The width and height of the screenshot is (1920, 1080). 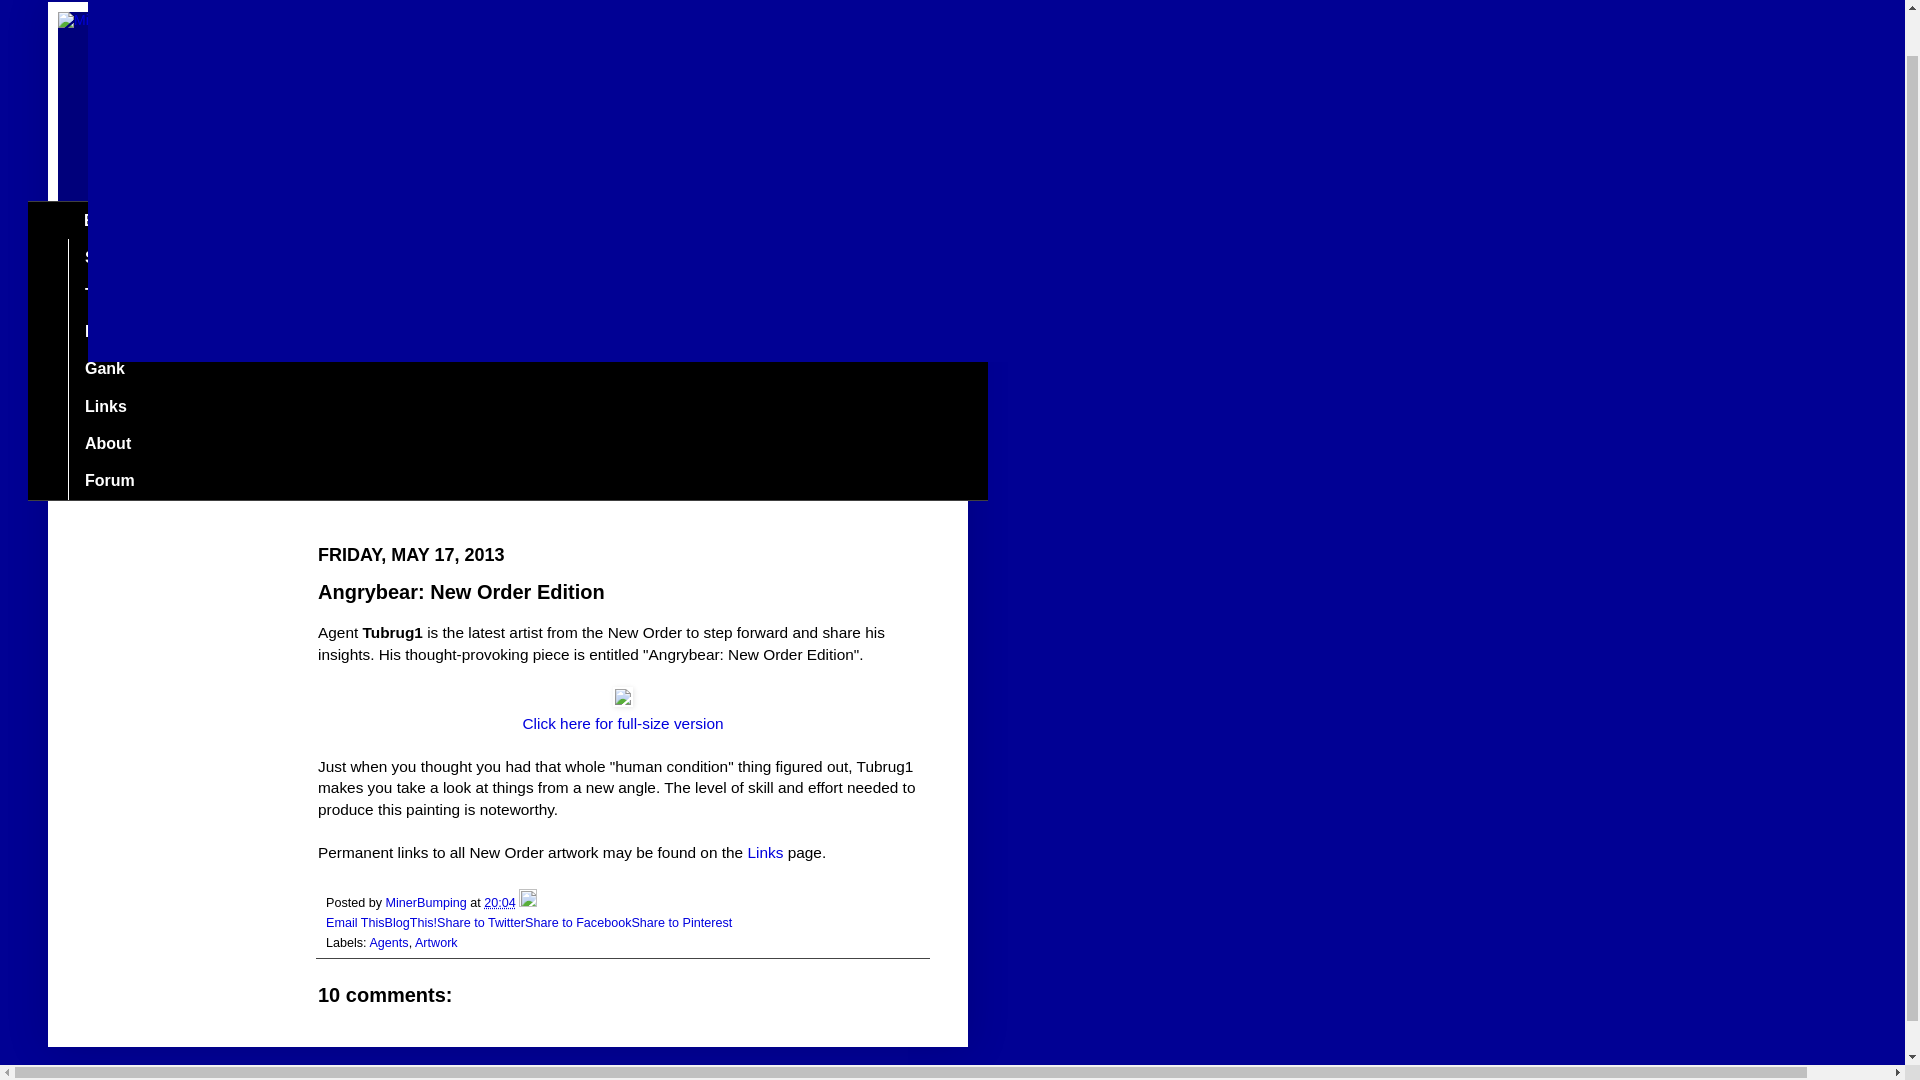 I want to click on MinerBumping, so click(x=428, y=903).